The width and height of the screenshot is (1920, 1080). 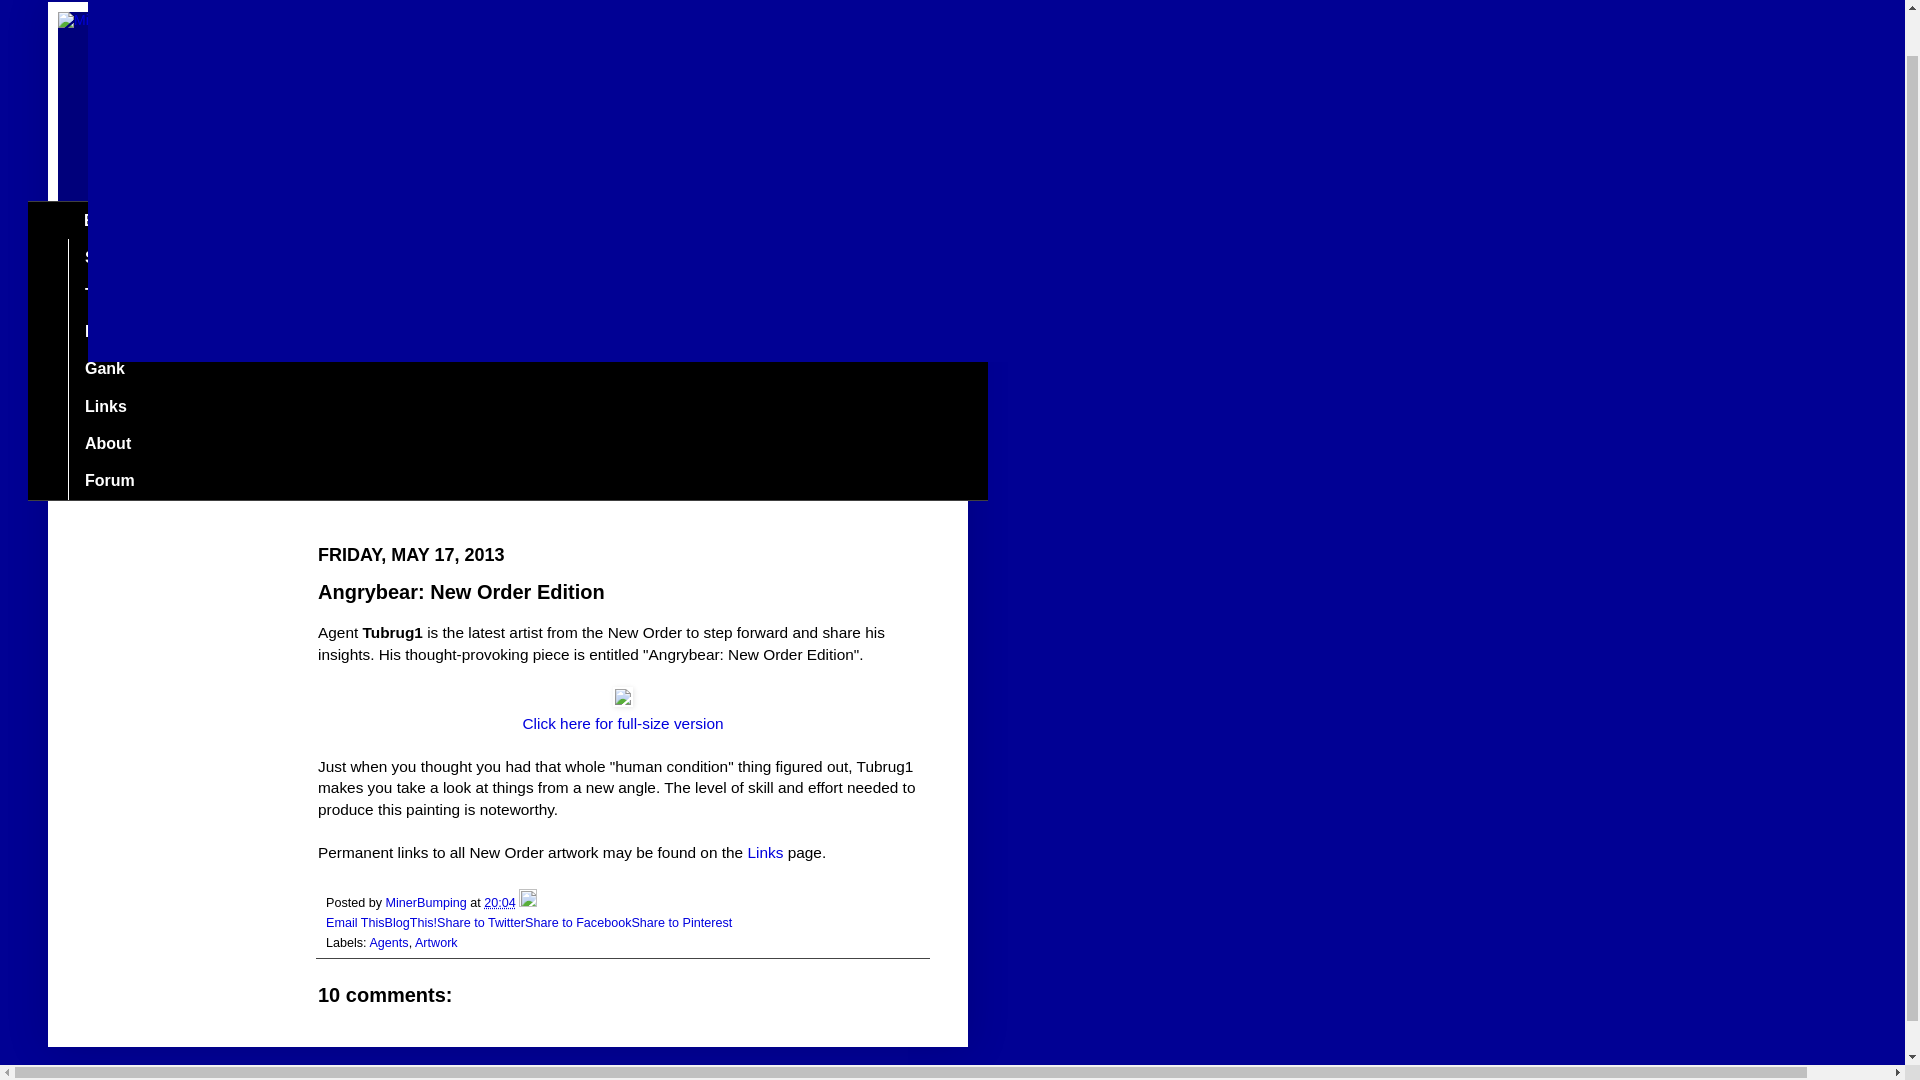 I want to click on MinerBumping, so click(x=428, y=903).